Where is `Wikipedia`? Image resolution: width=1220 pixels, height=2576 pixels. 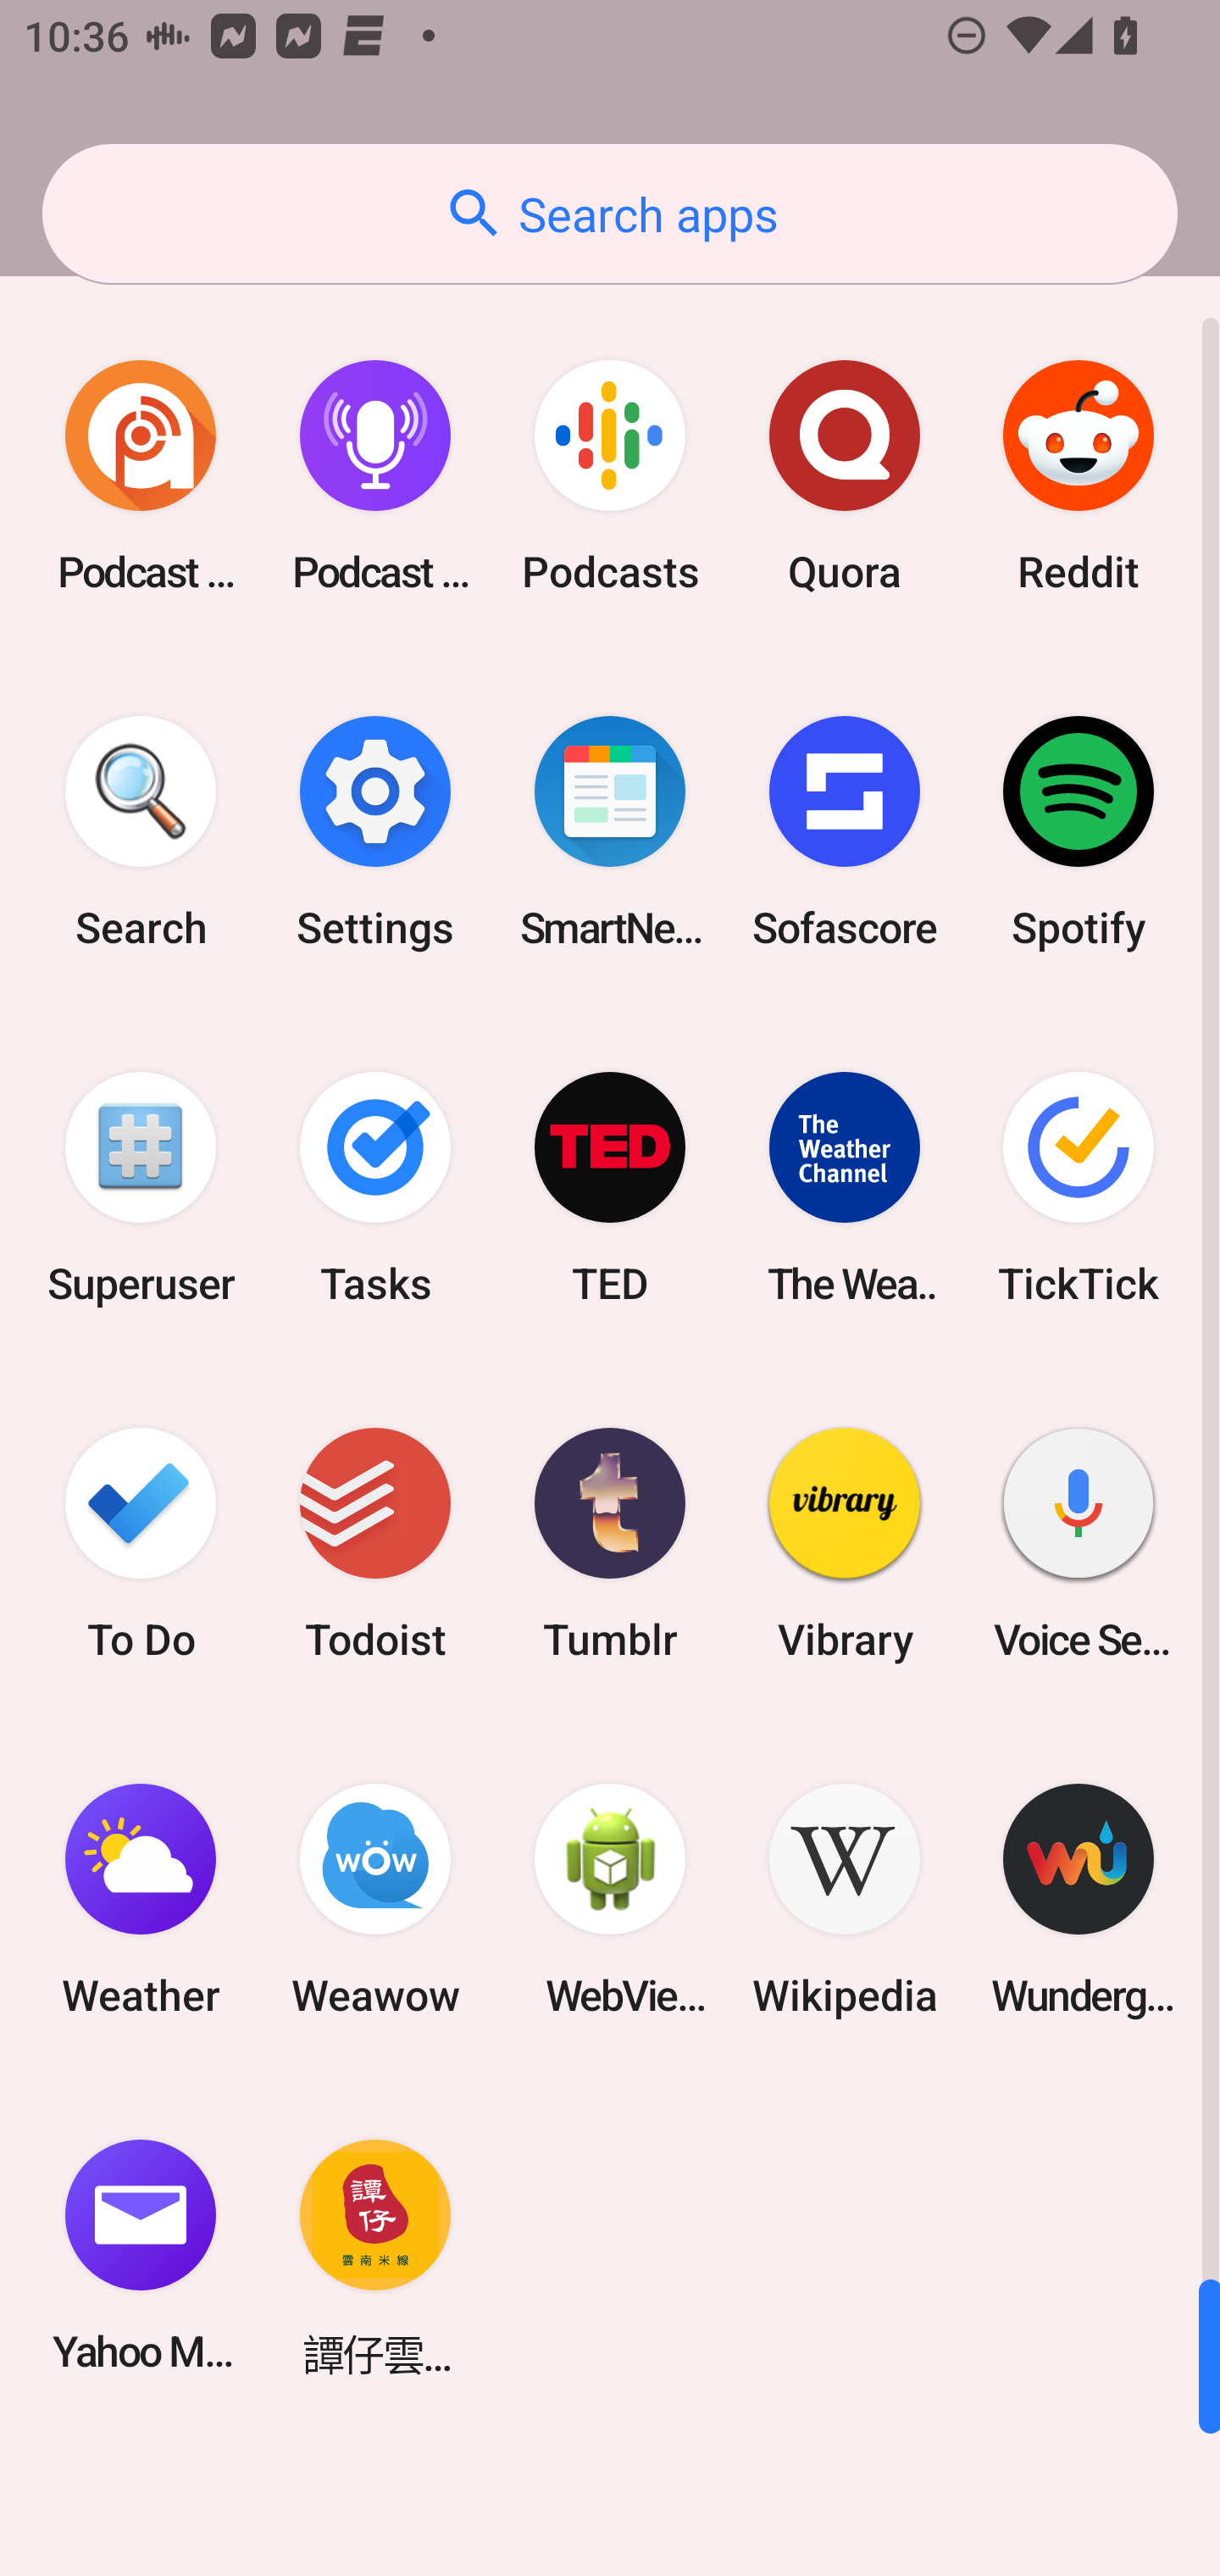 Wikipedia is located at coordinates (844, 1900).